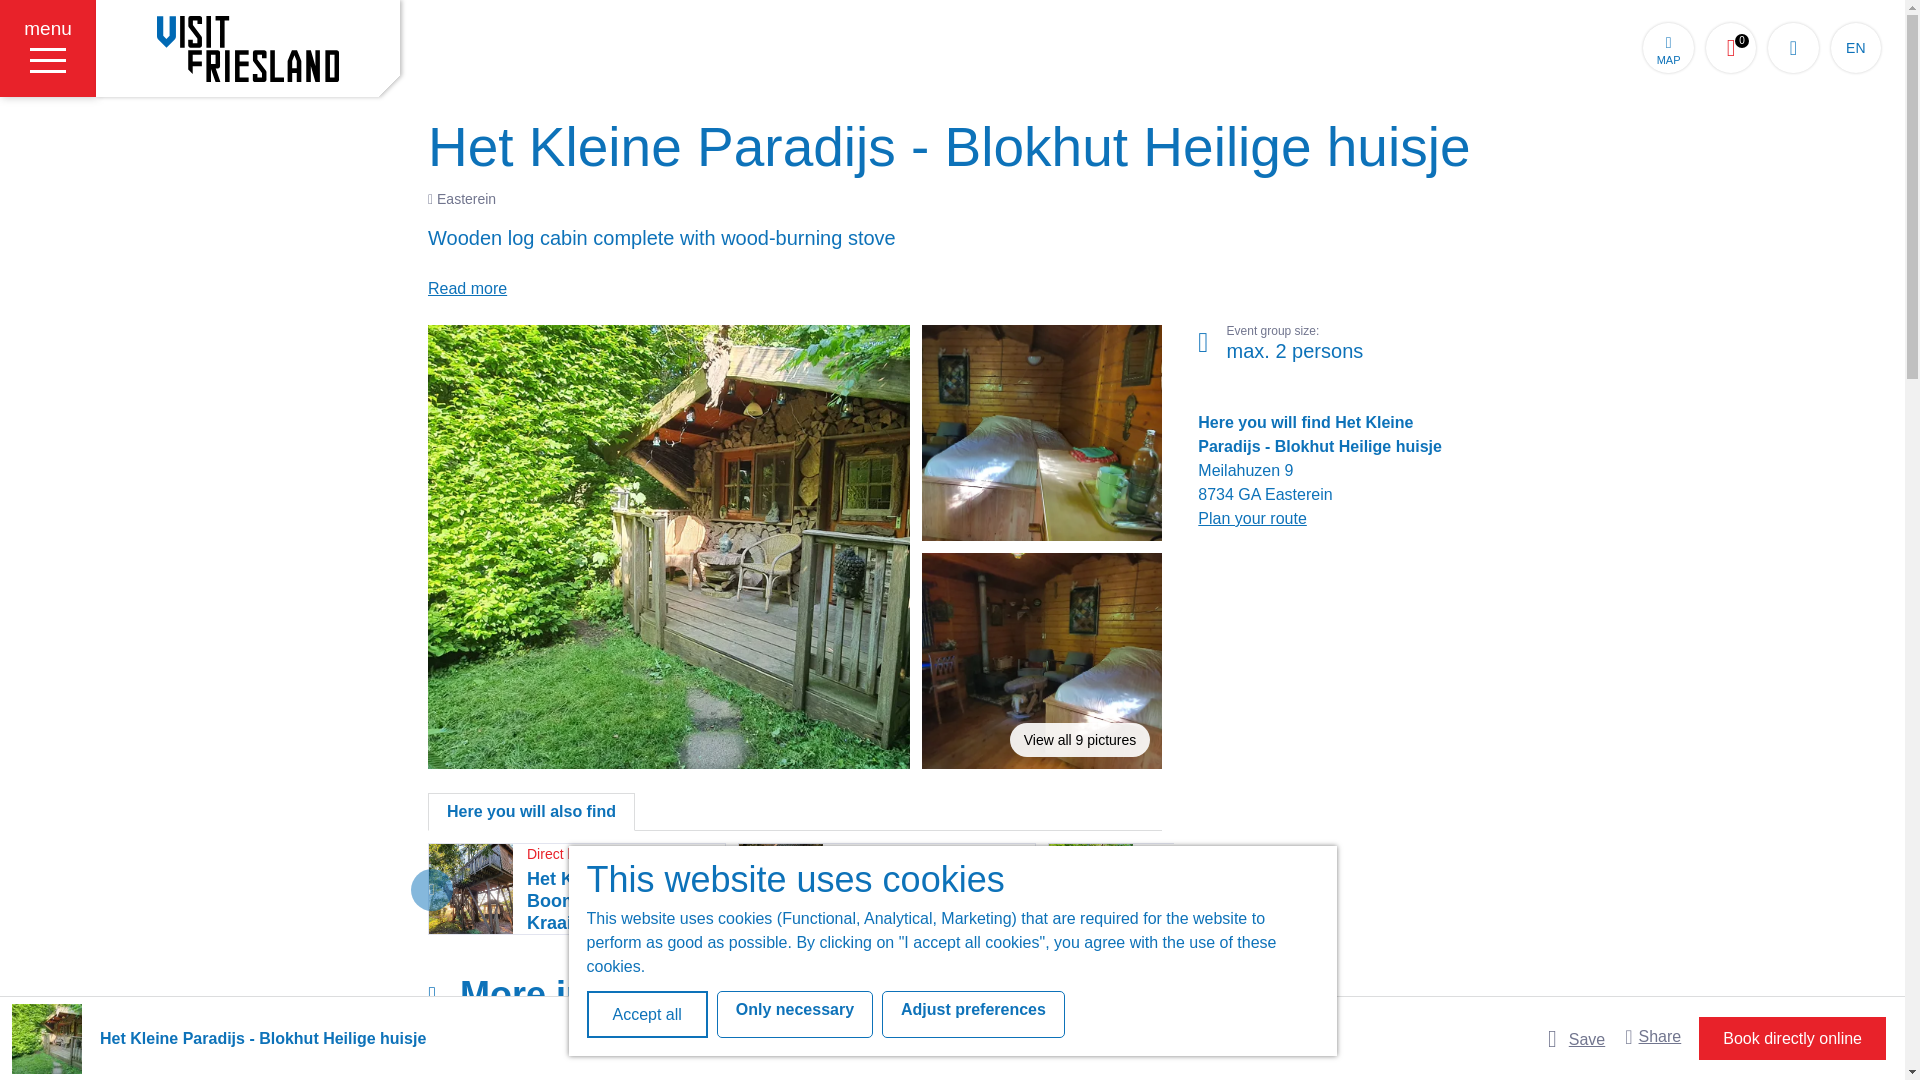  What do you see at coordinates (646, 1014) in the screenshot?
I see `Favorites` at bounding box center [646, 1014].